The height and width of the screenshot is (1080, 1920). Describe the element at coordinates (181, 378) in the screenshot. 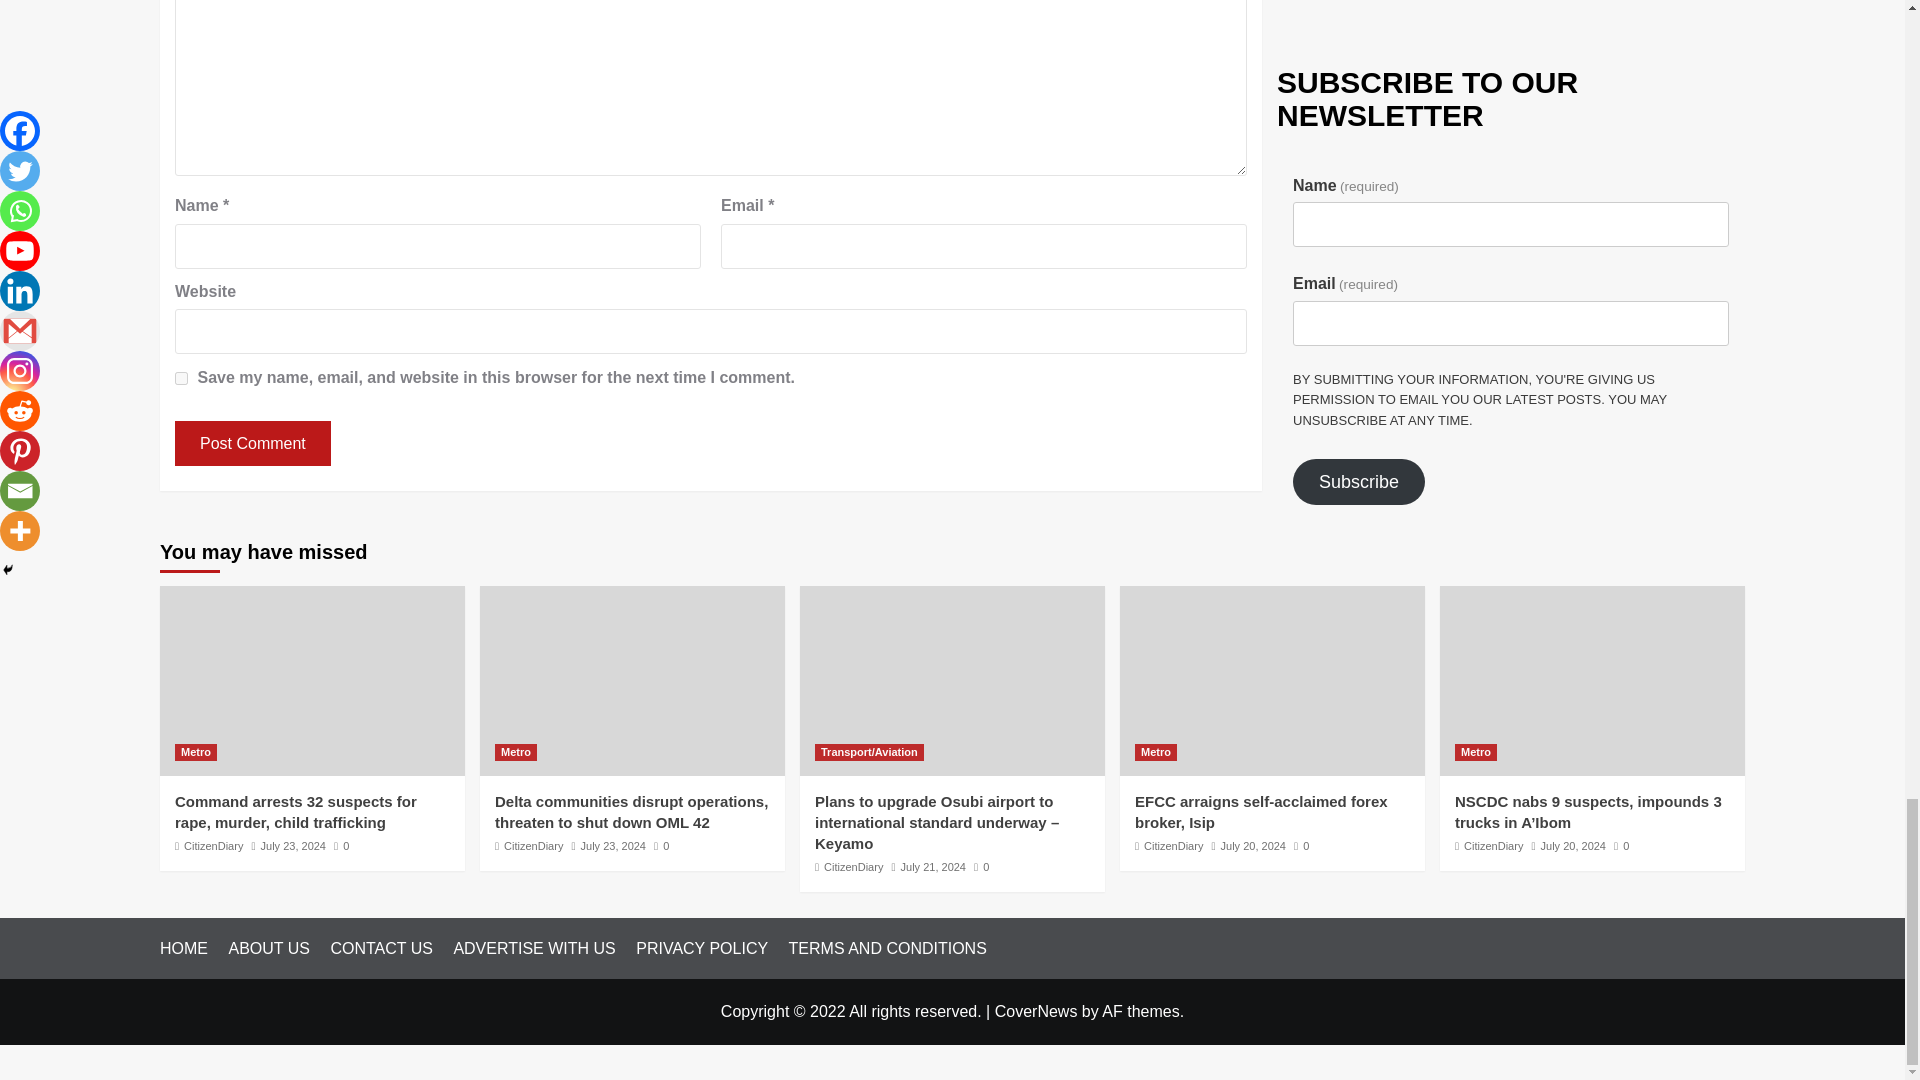

I see `yes` at that location.